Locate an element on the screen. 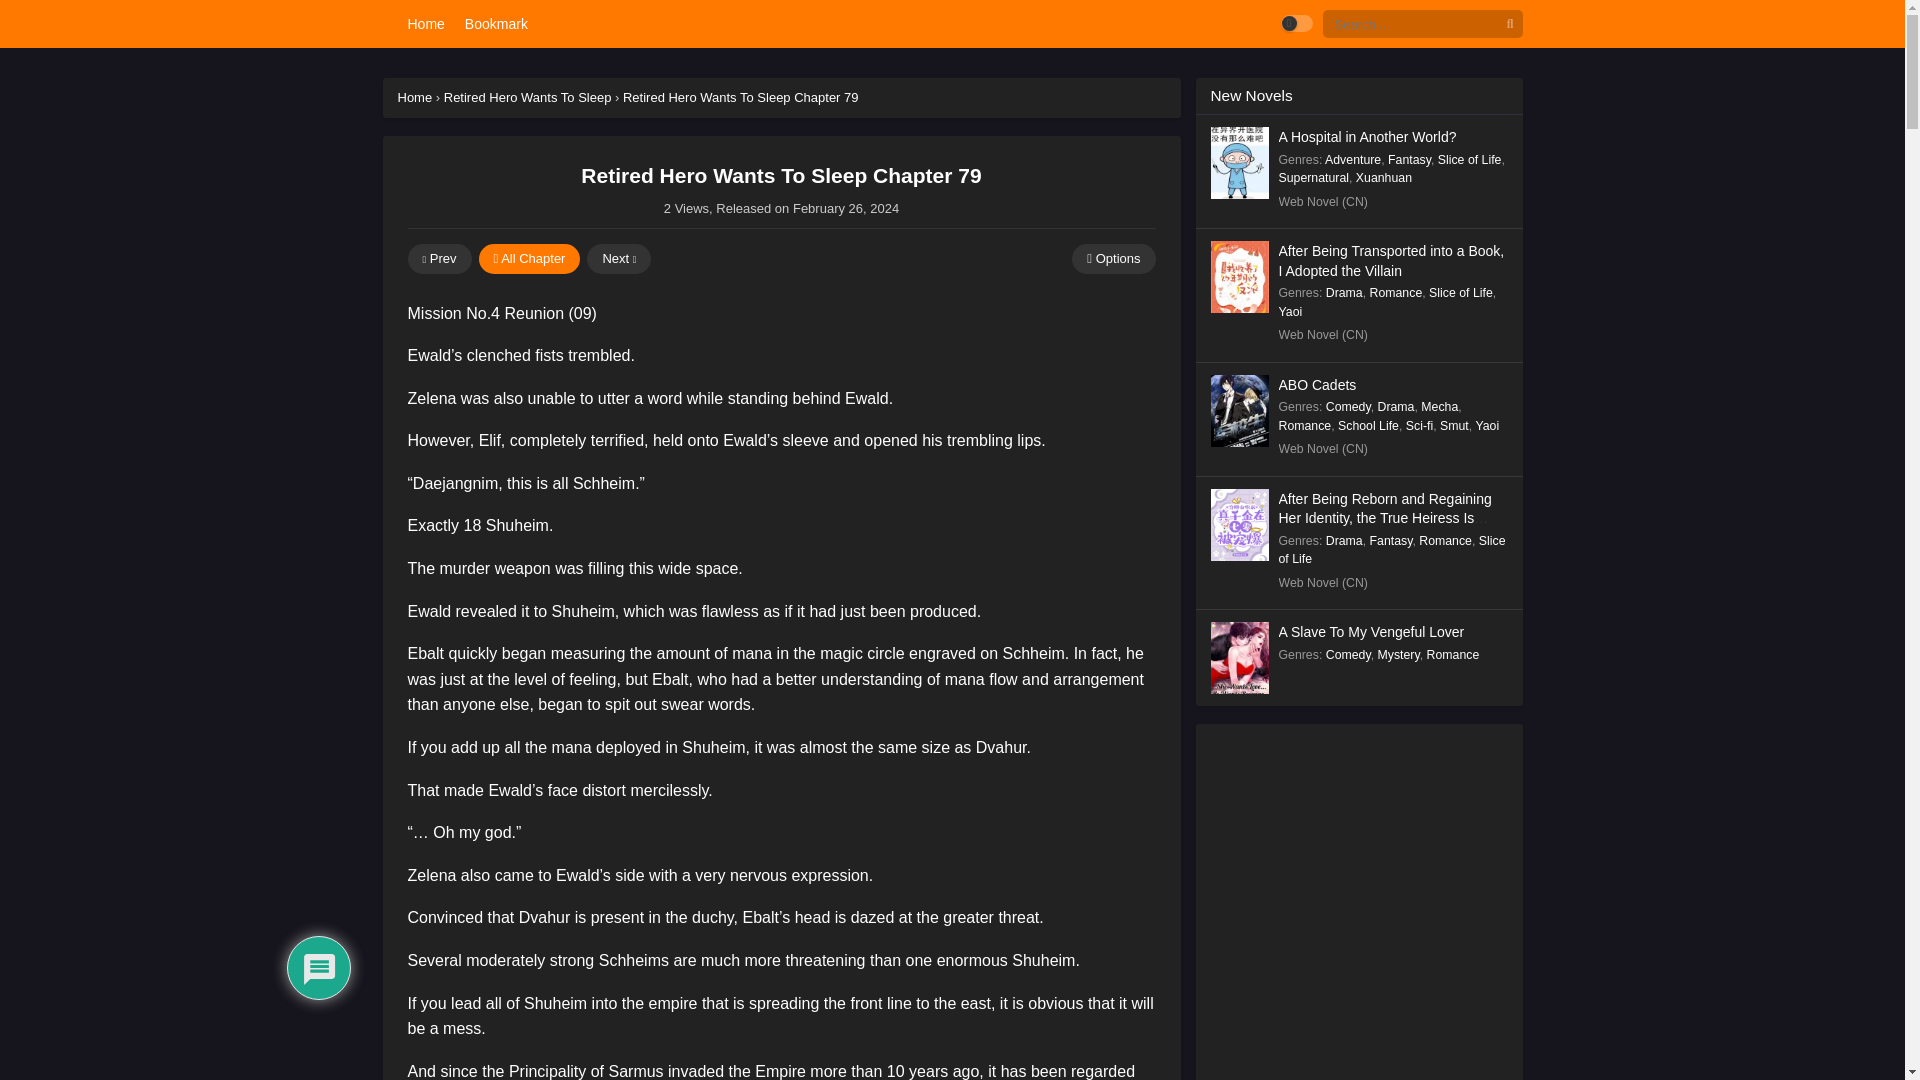 The width and height of the screenshot is (1920, 1080). Home is located at coordinates (425, 24).